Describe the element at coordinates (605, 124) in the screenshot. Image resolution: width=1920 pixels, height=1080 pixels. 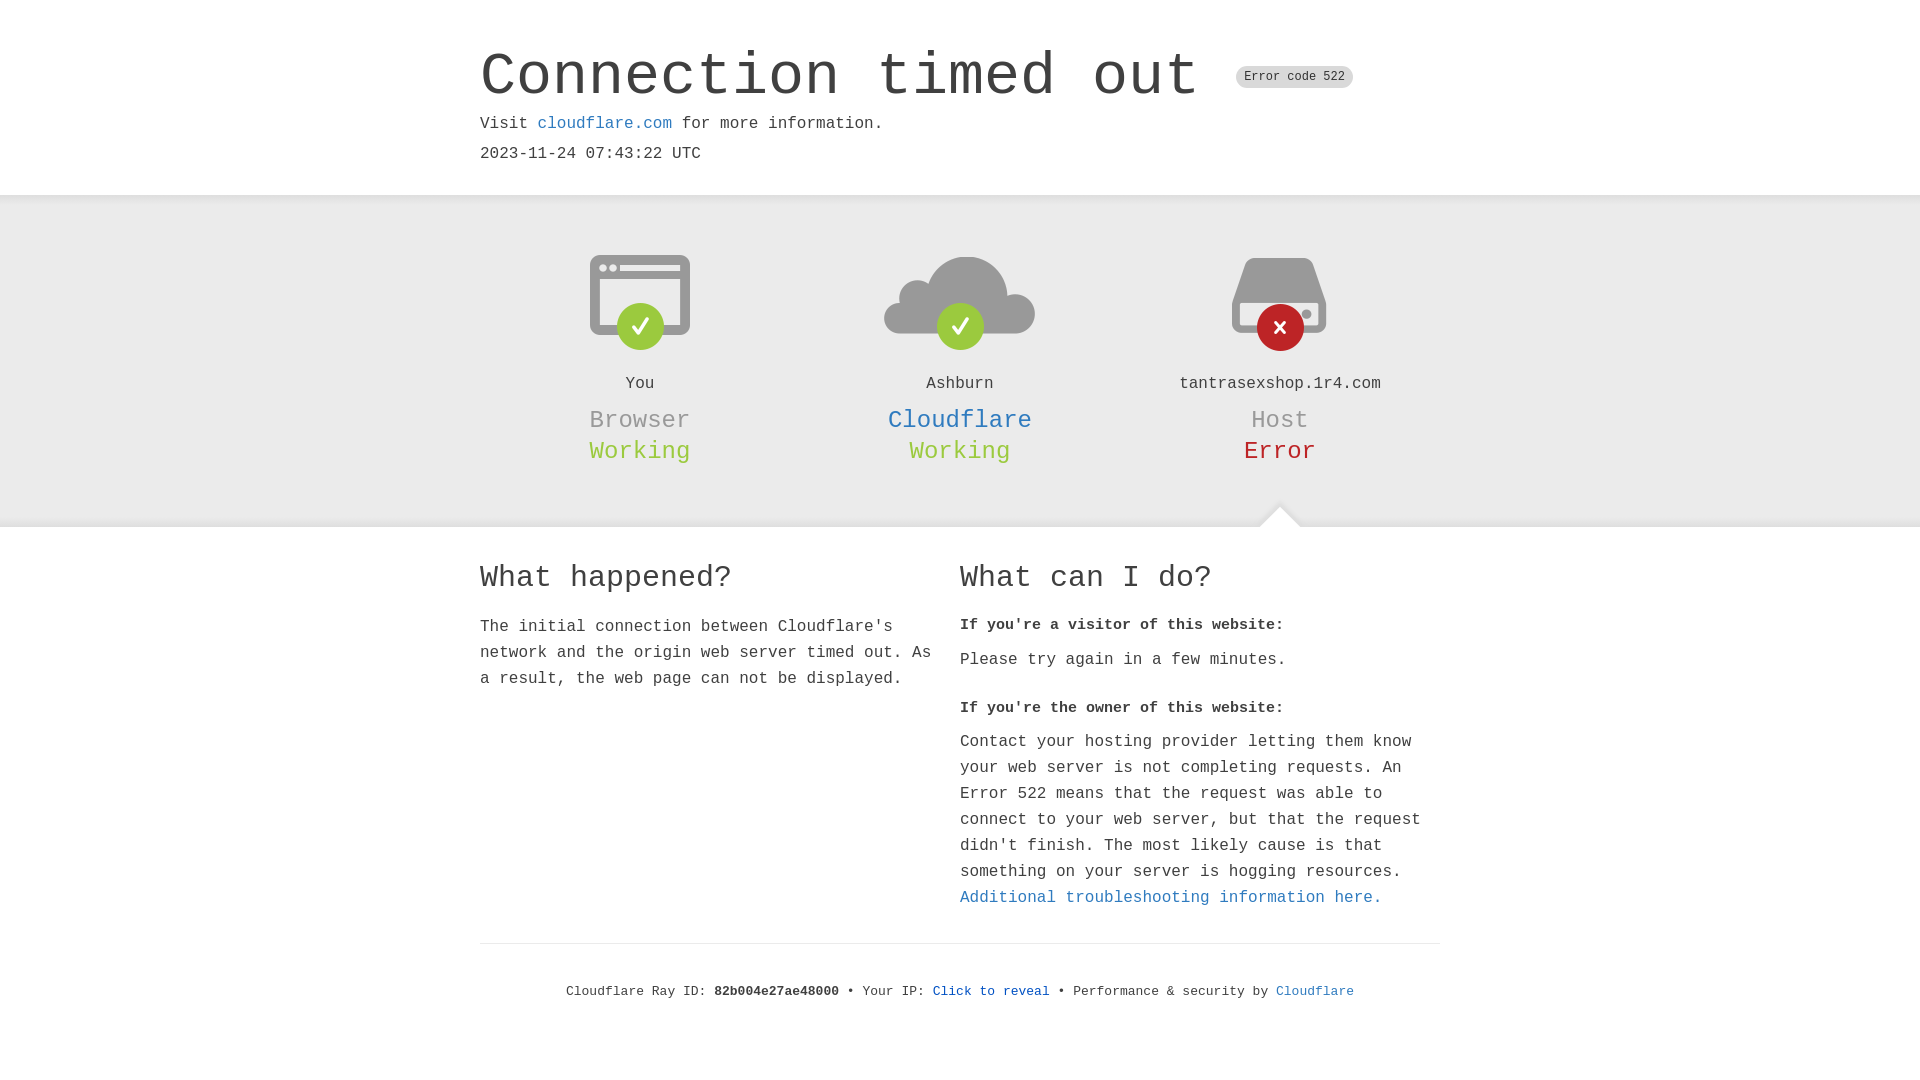
I see `cloudflare.com` at that location.